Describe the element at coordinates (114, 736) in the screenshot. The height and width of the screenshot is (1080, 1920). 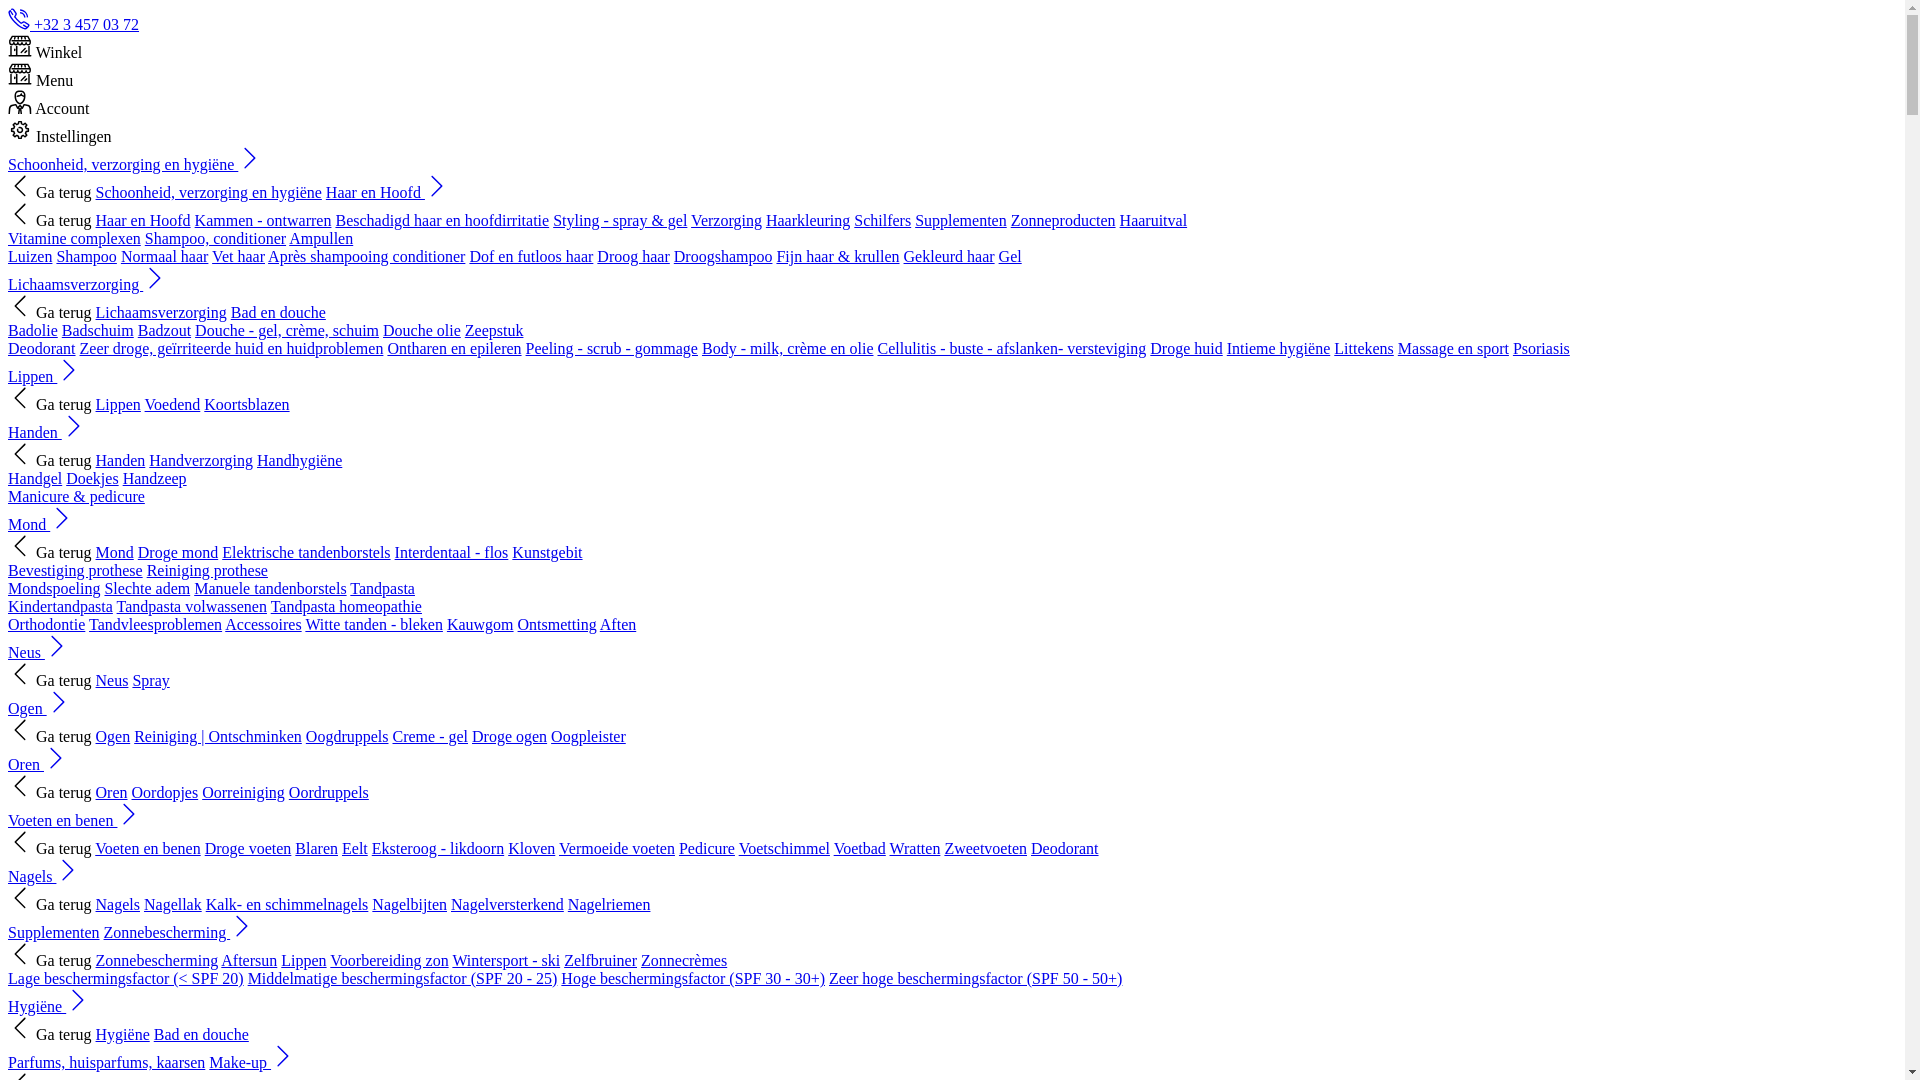
I see `Ogen` at that location.